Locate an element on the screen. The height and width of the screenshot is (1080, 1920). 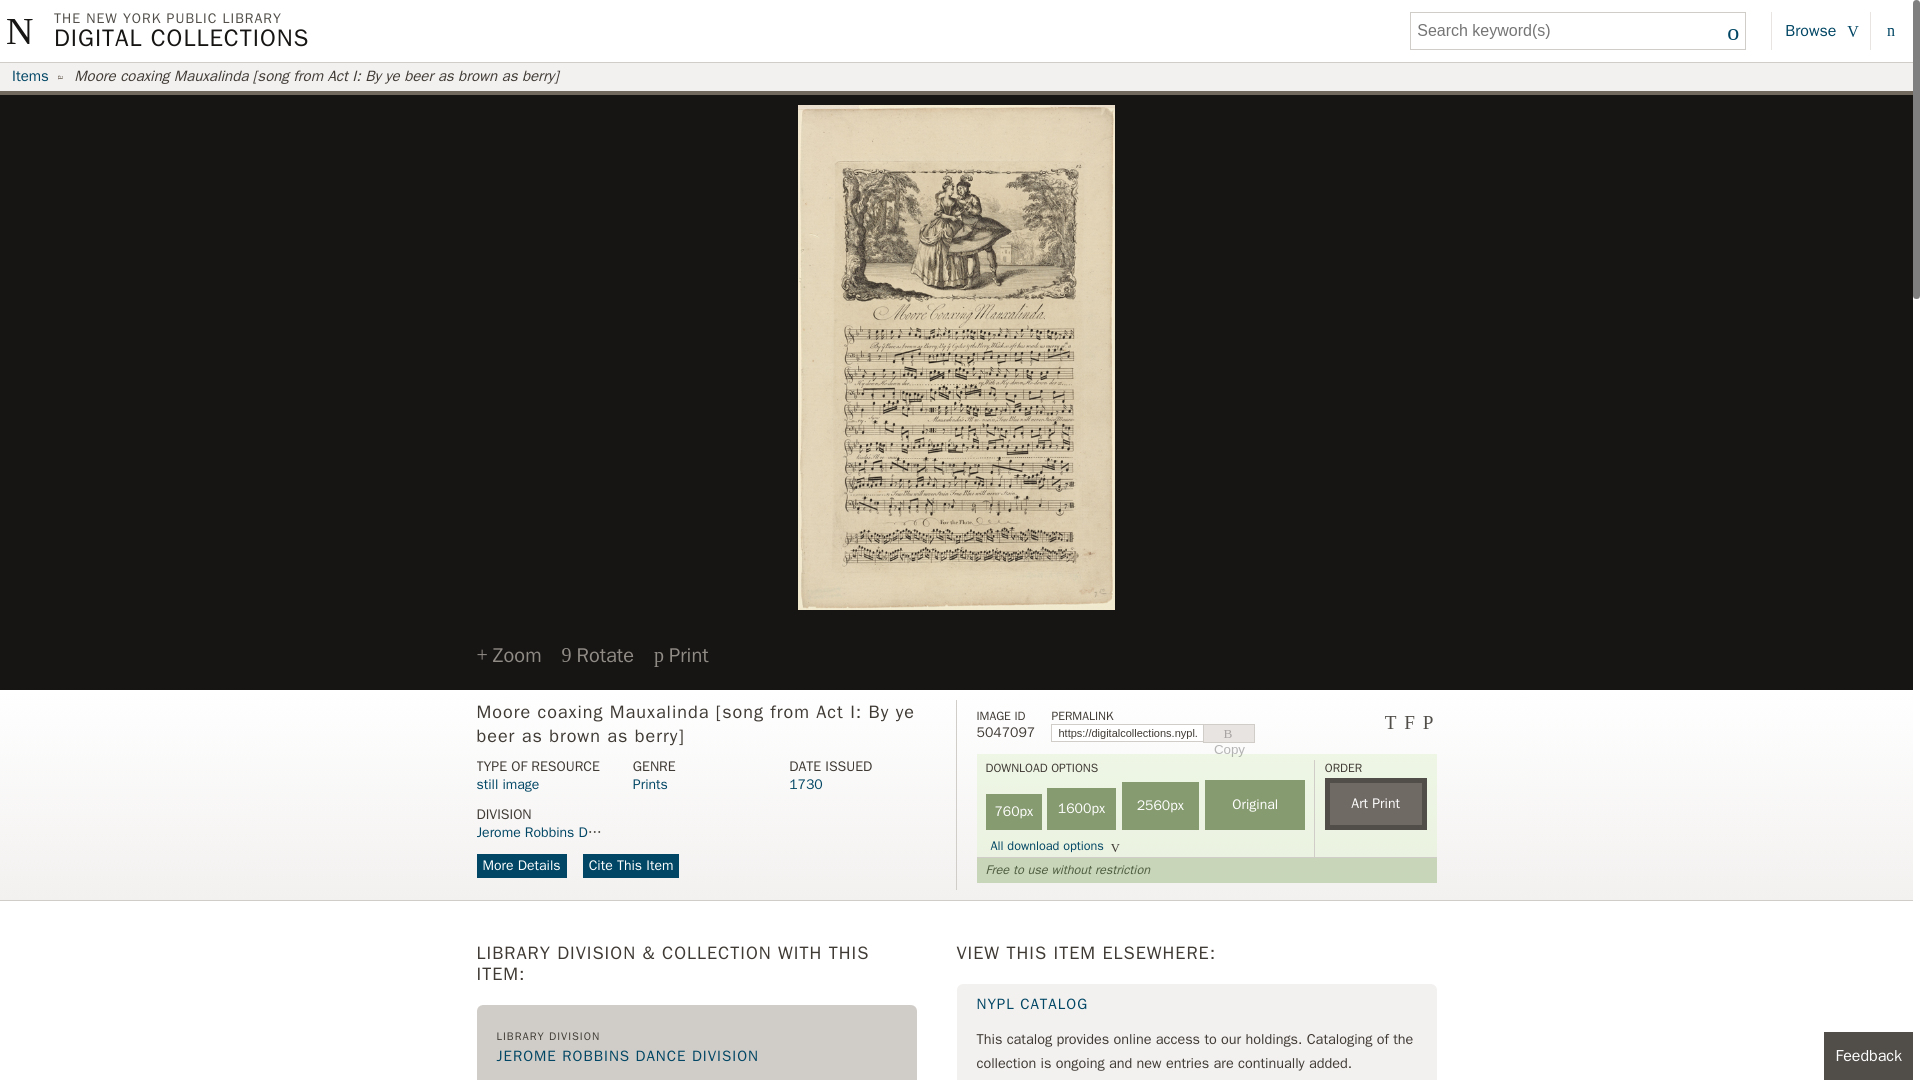
Print is located at coordinates (681, 654).